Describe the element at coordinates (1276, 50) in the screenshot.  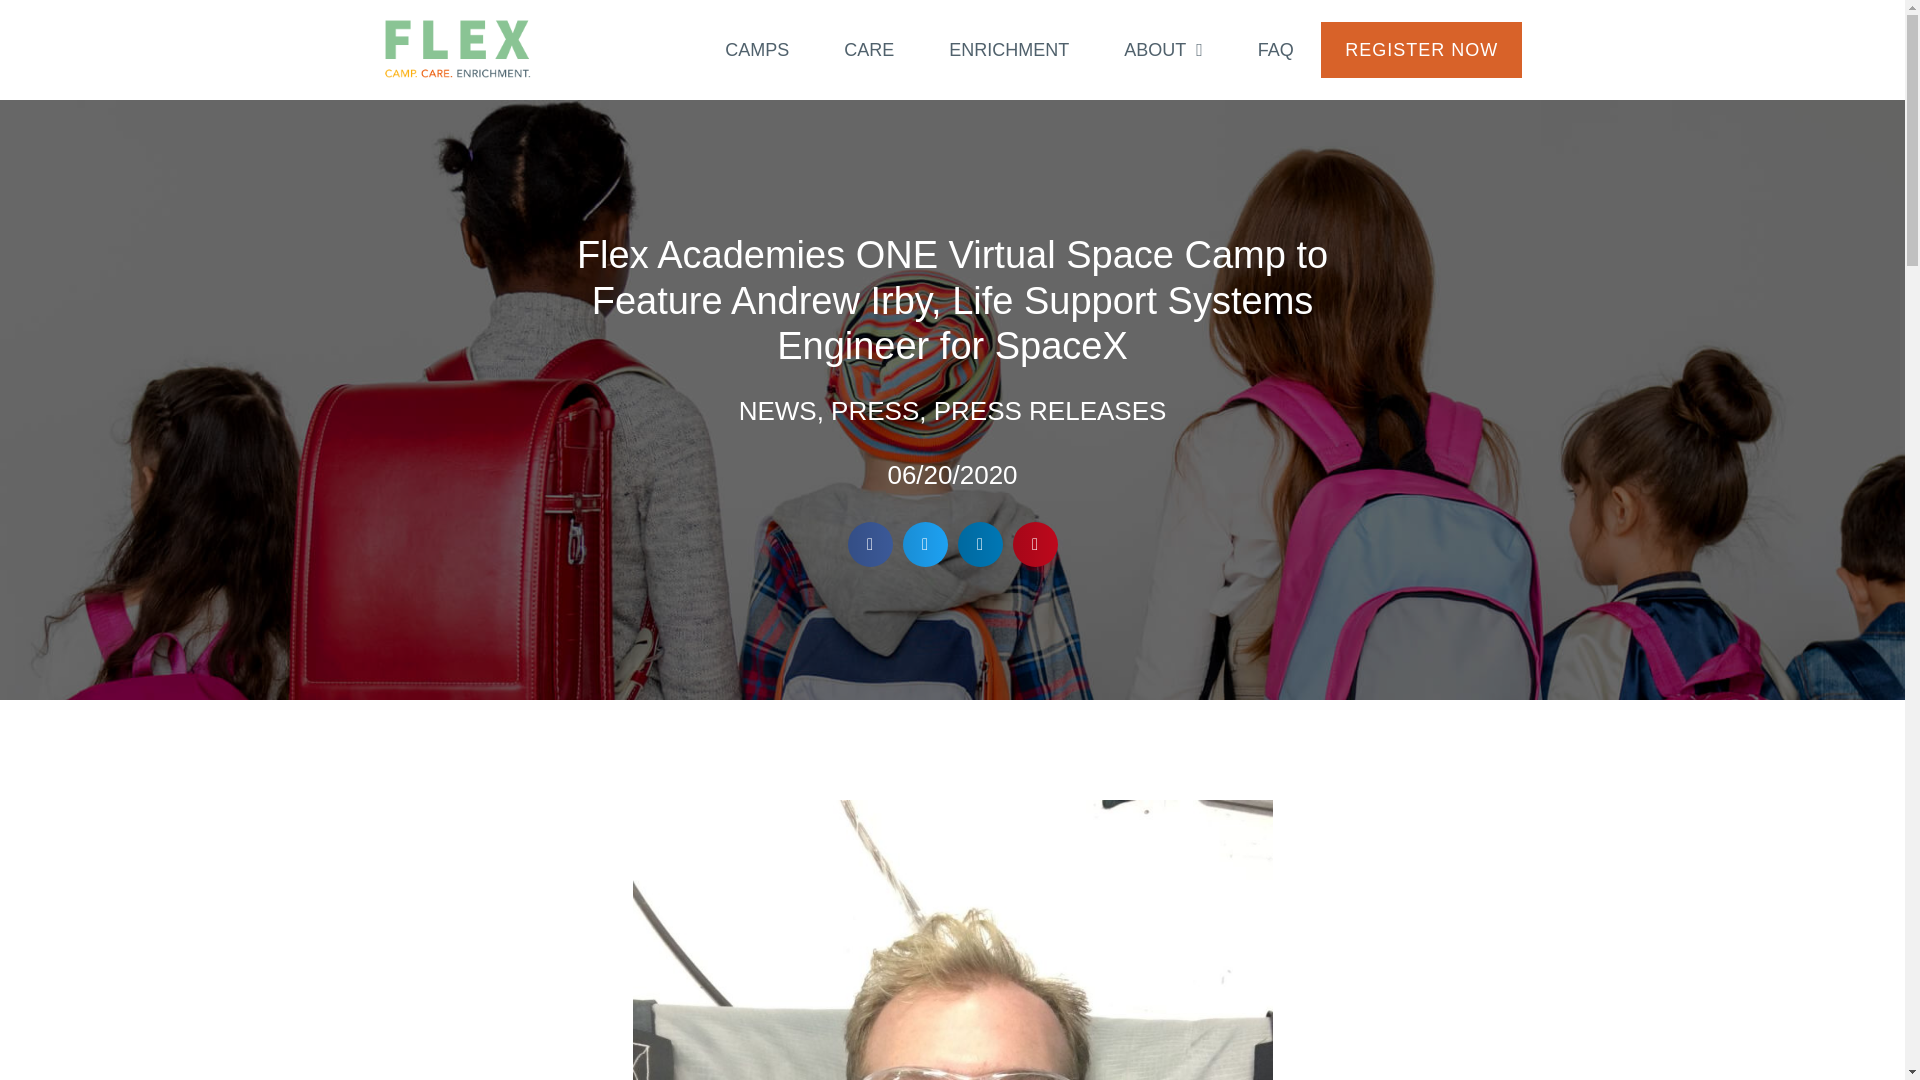
I see `FAQ` at that location.